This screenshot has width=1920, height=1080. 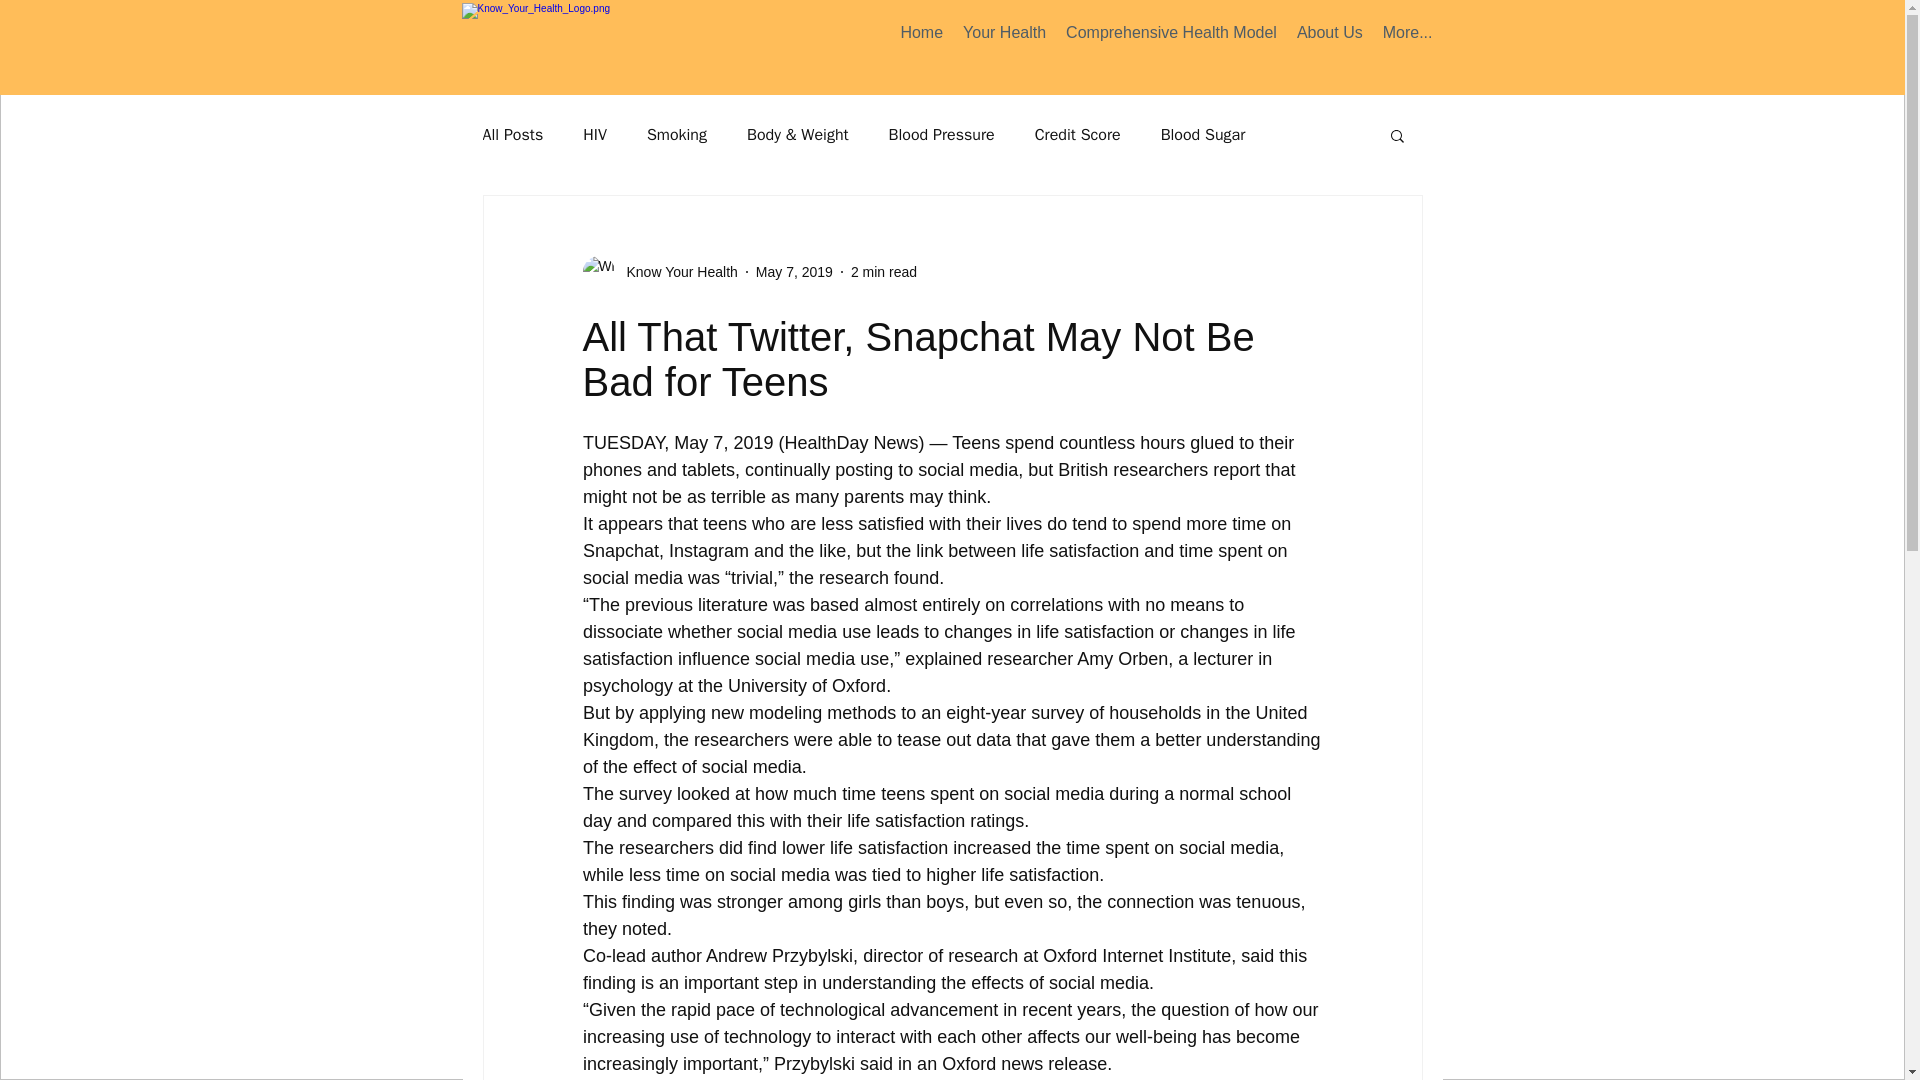 I want to click on Blood Sugar, so click(x=1204, y=134).